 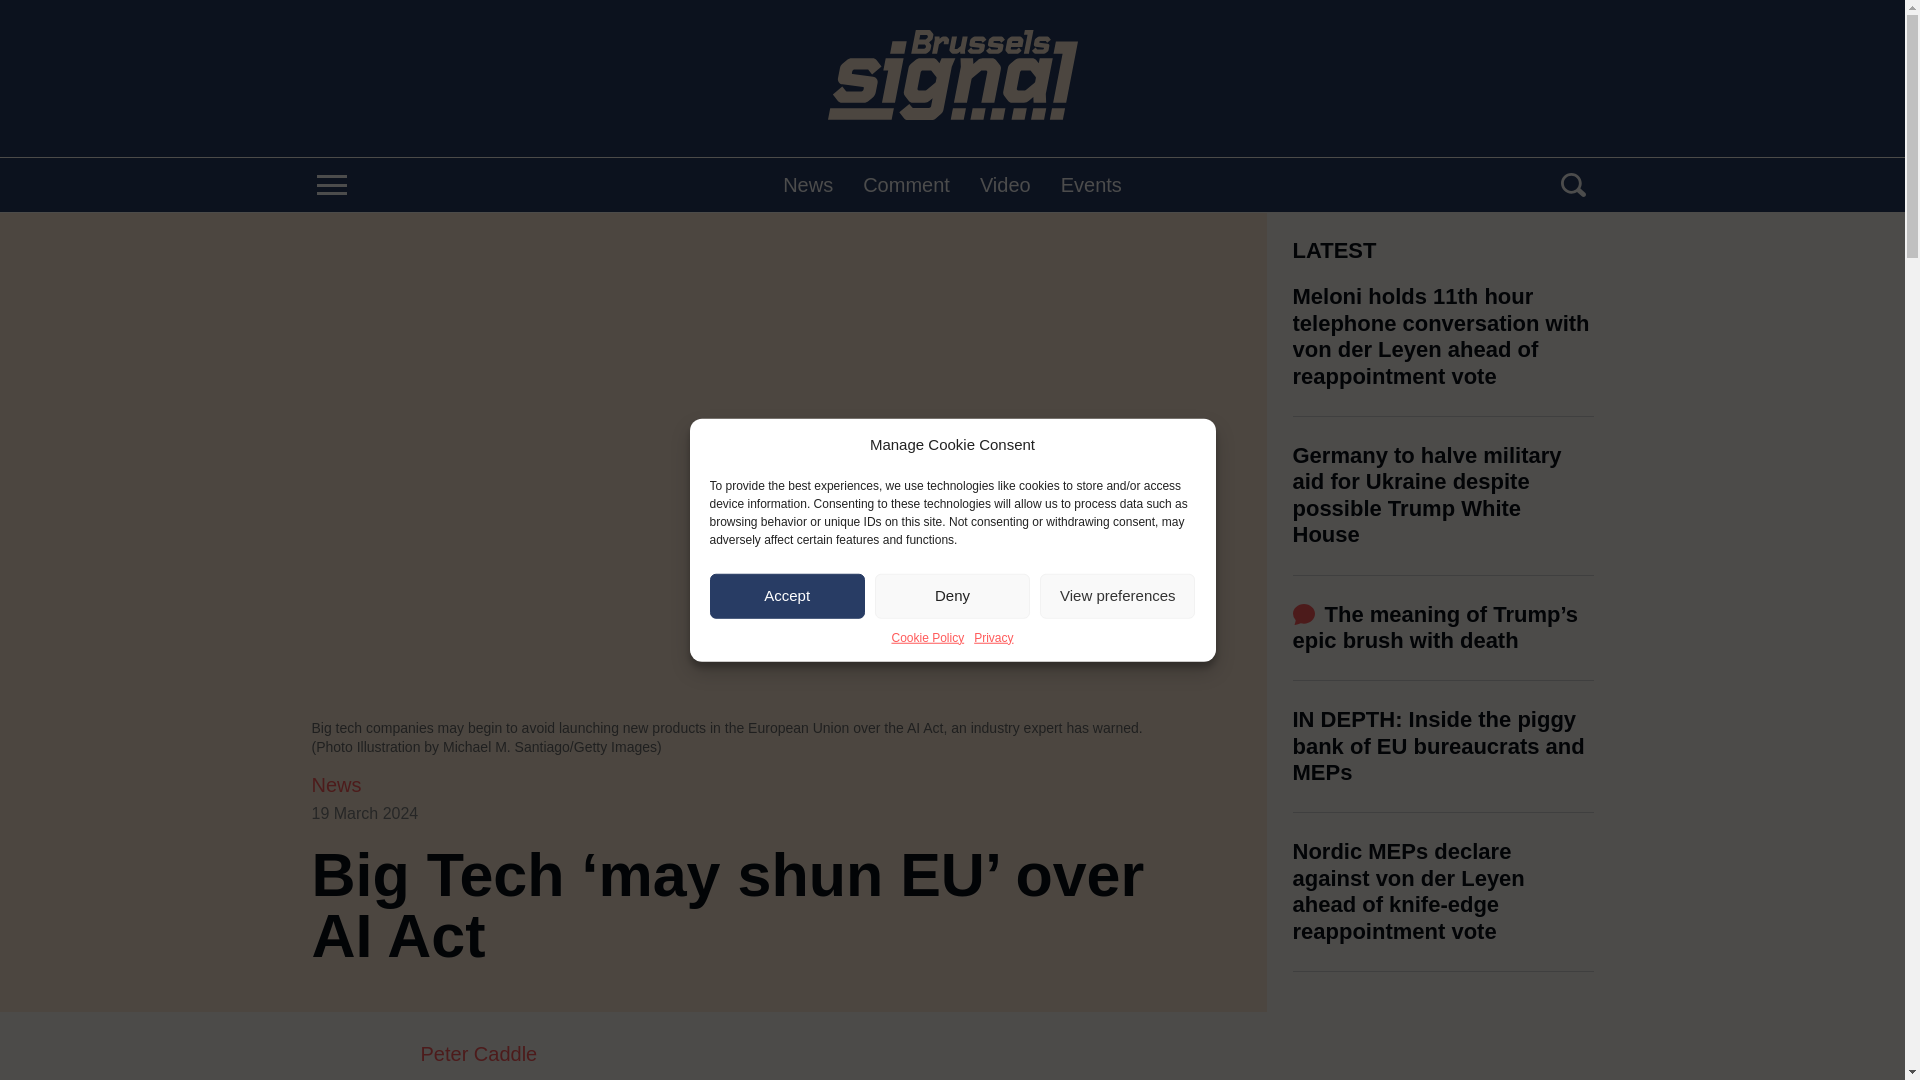 What do you see at coordinates (1005, 184) in the screenshot?
I see `Video` at bounding box center [1005, 184].